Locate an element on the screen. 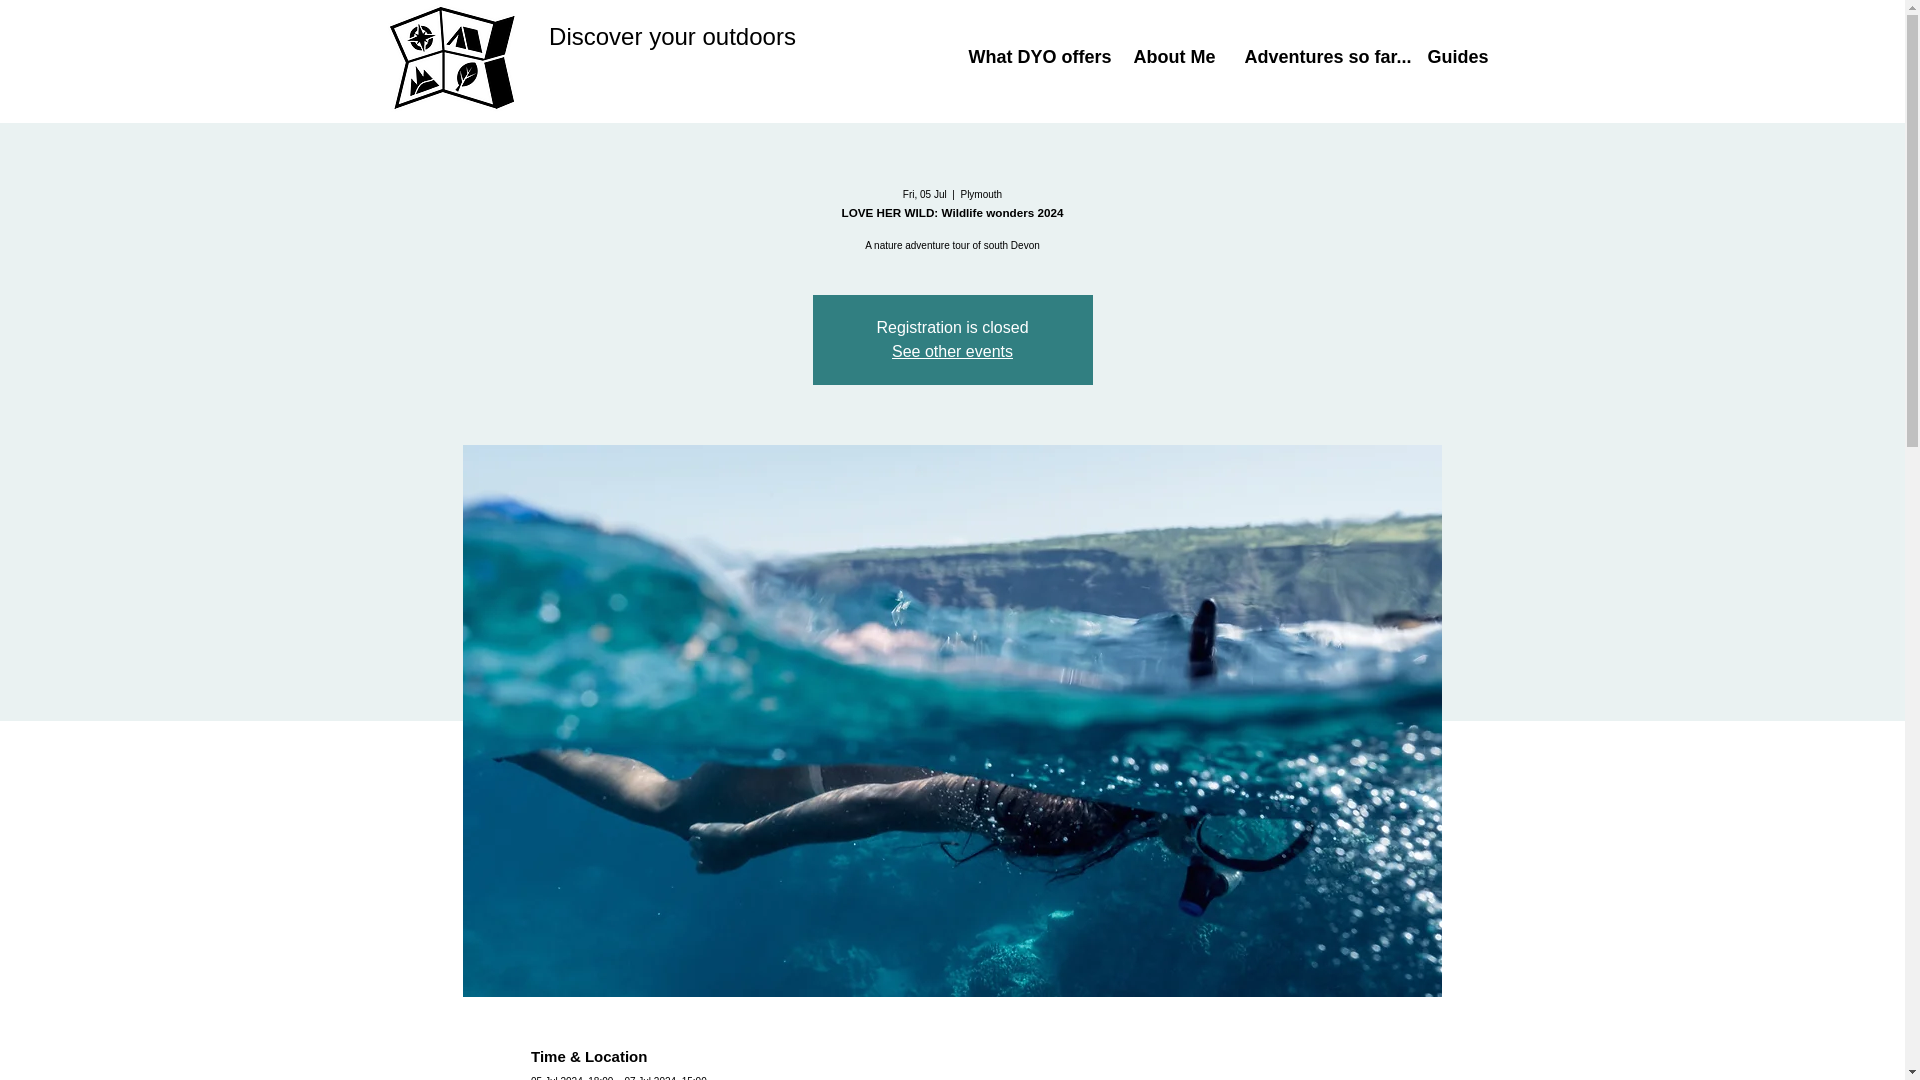 The height and width of the screenshot is (1080, 1920). See other events is located at coordinates (952, 351).